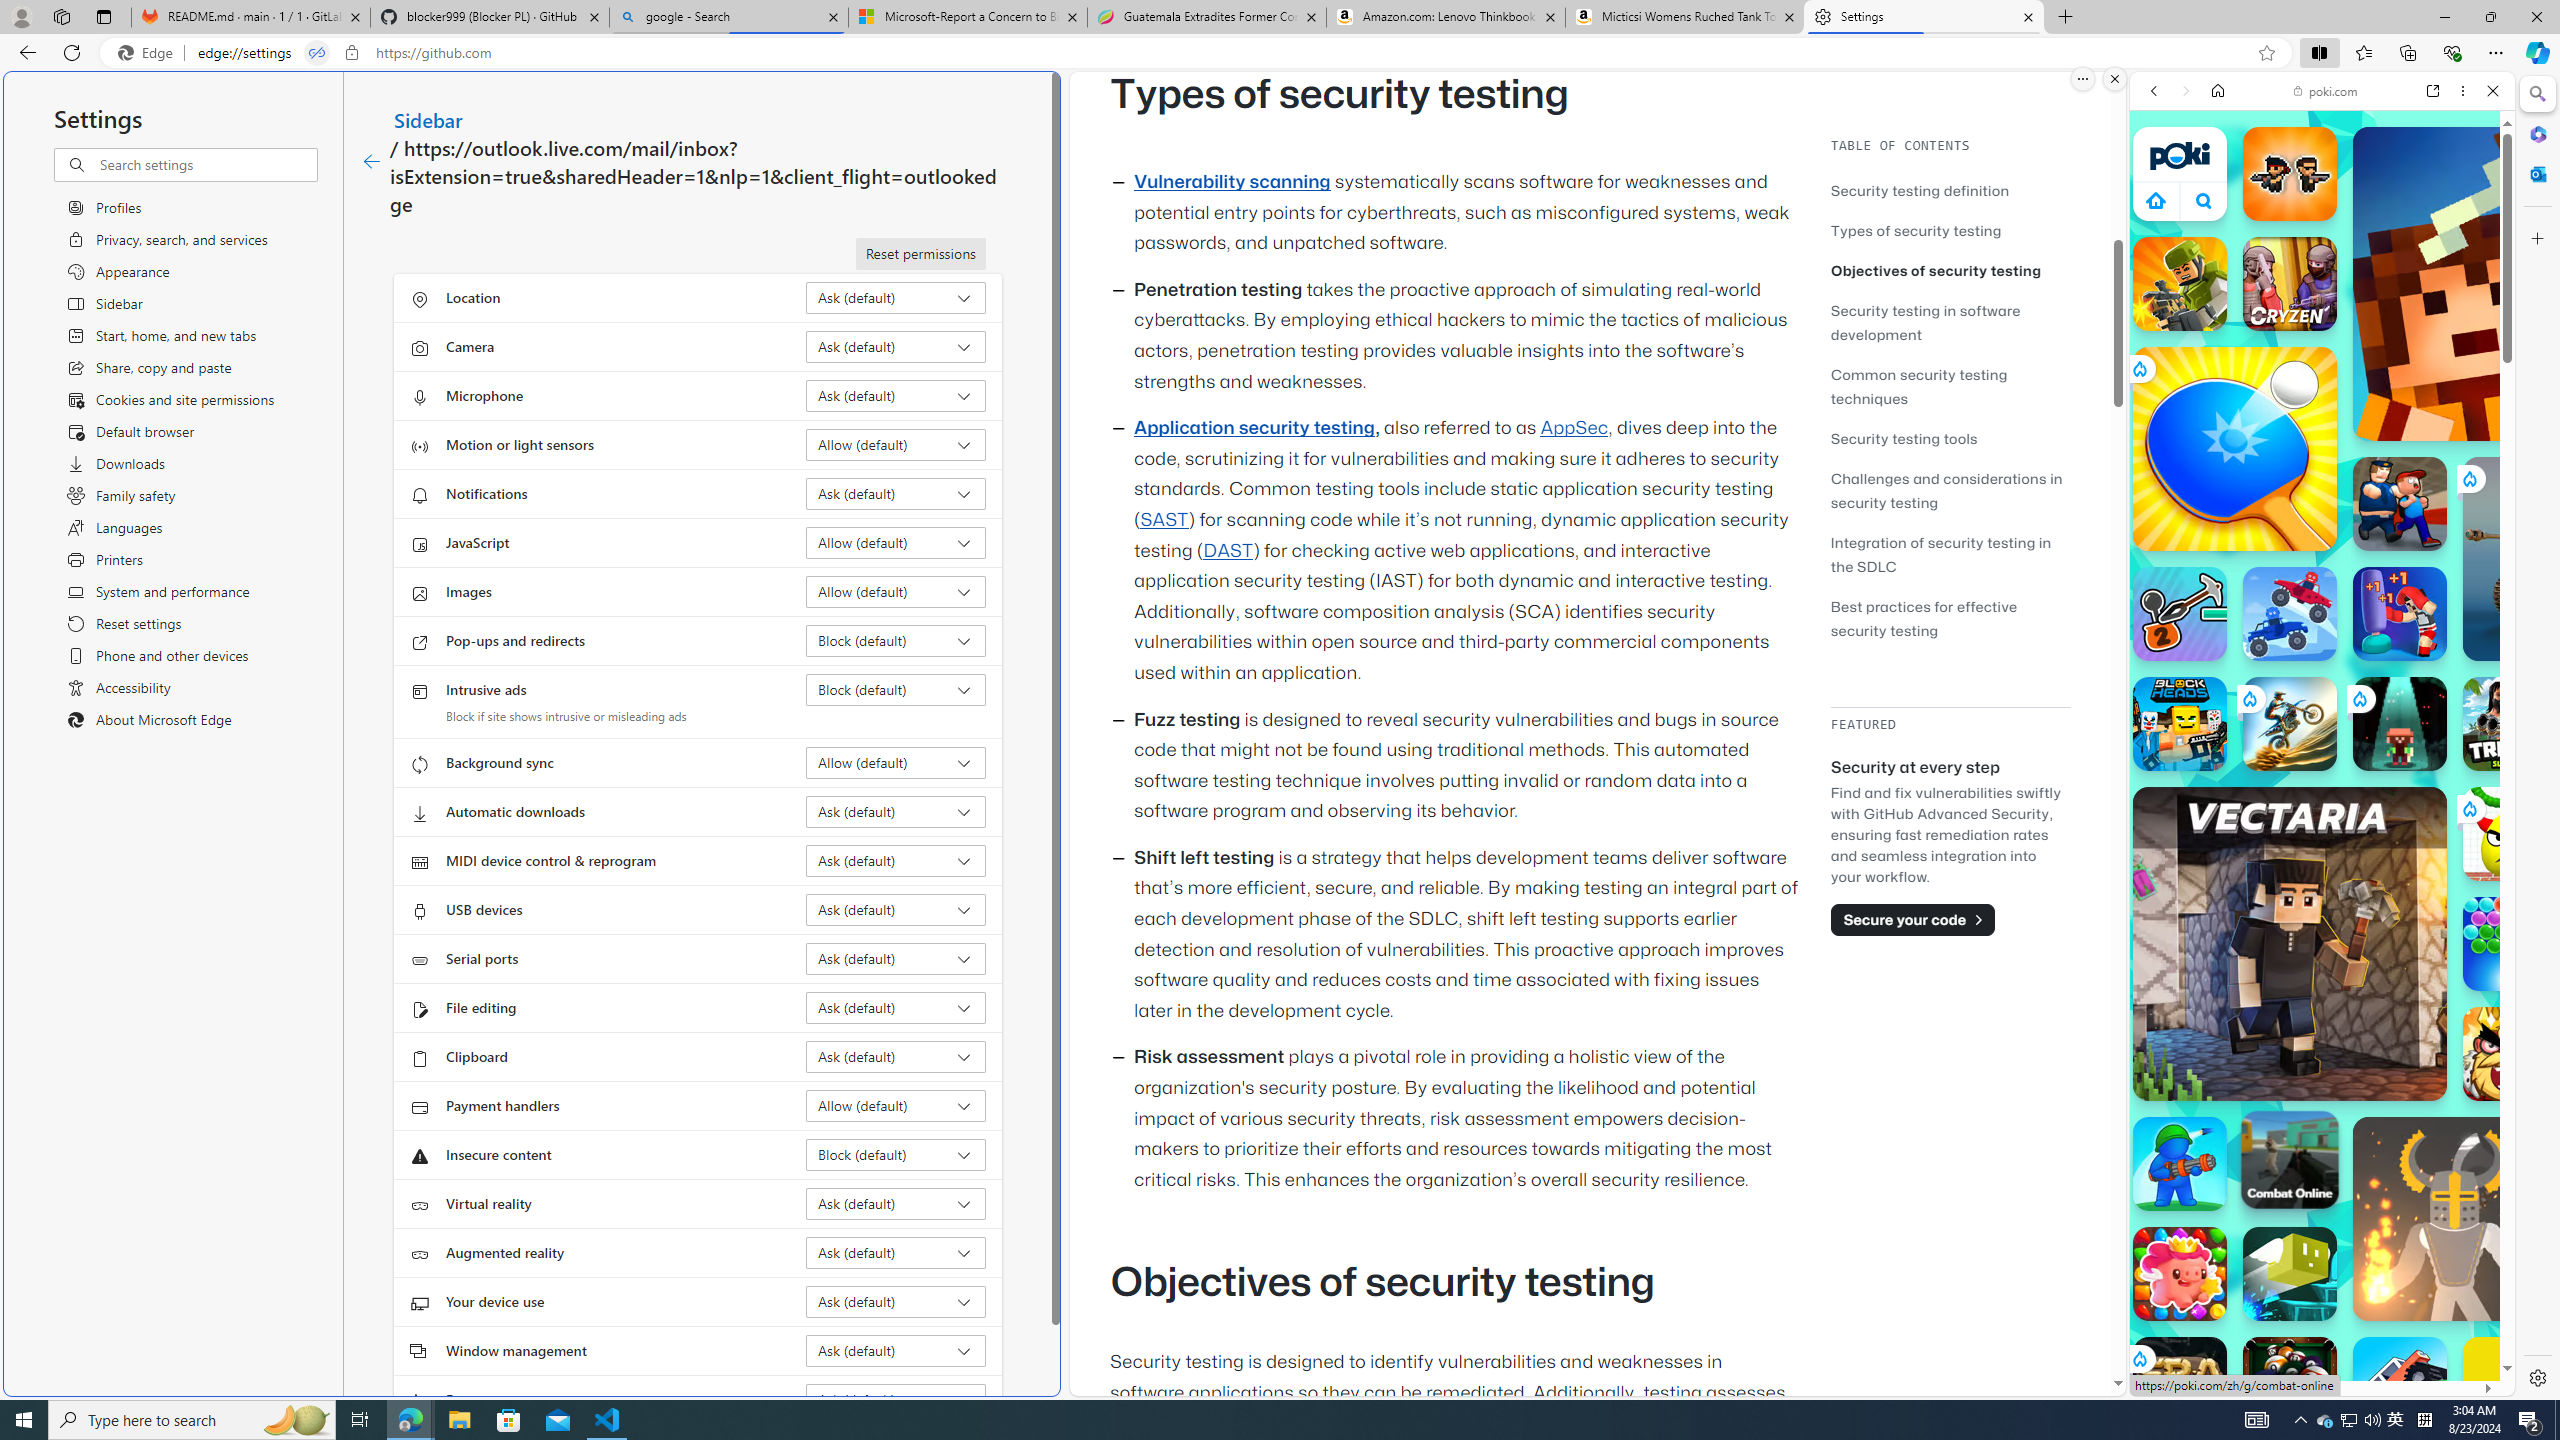 Image resolution: width=2560 pixels, height=1440 pixels. I want to click on Punch Legend Simulator, so click(2400, 614).